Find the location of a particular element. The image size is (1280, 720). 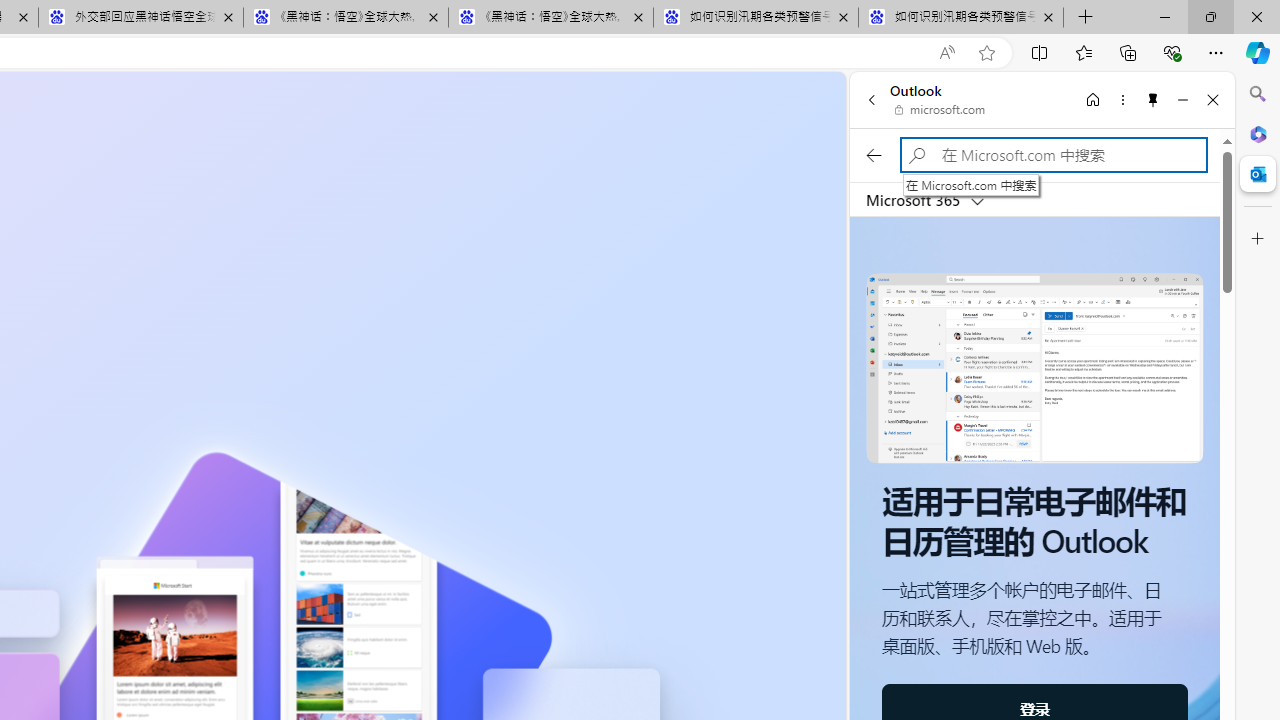

Read aloud this page (Ctrl+Shift+U) is located at coordinates (946, 53).